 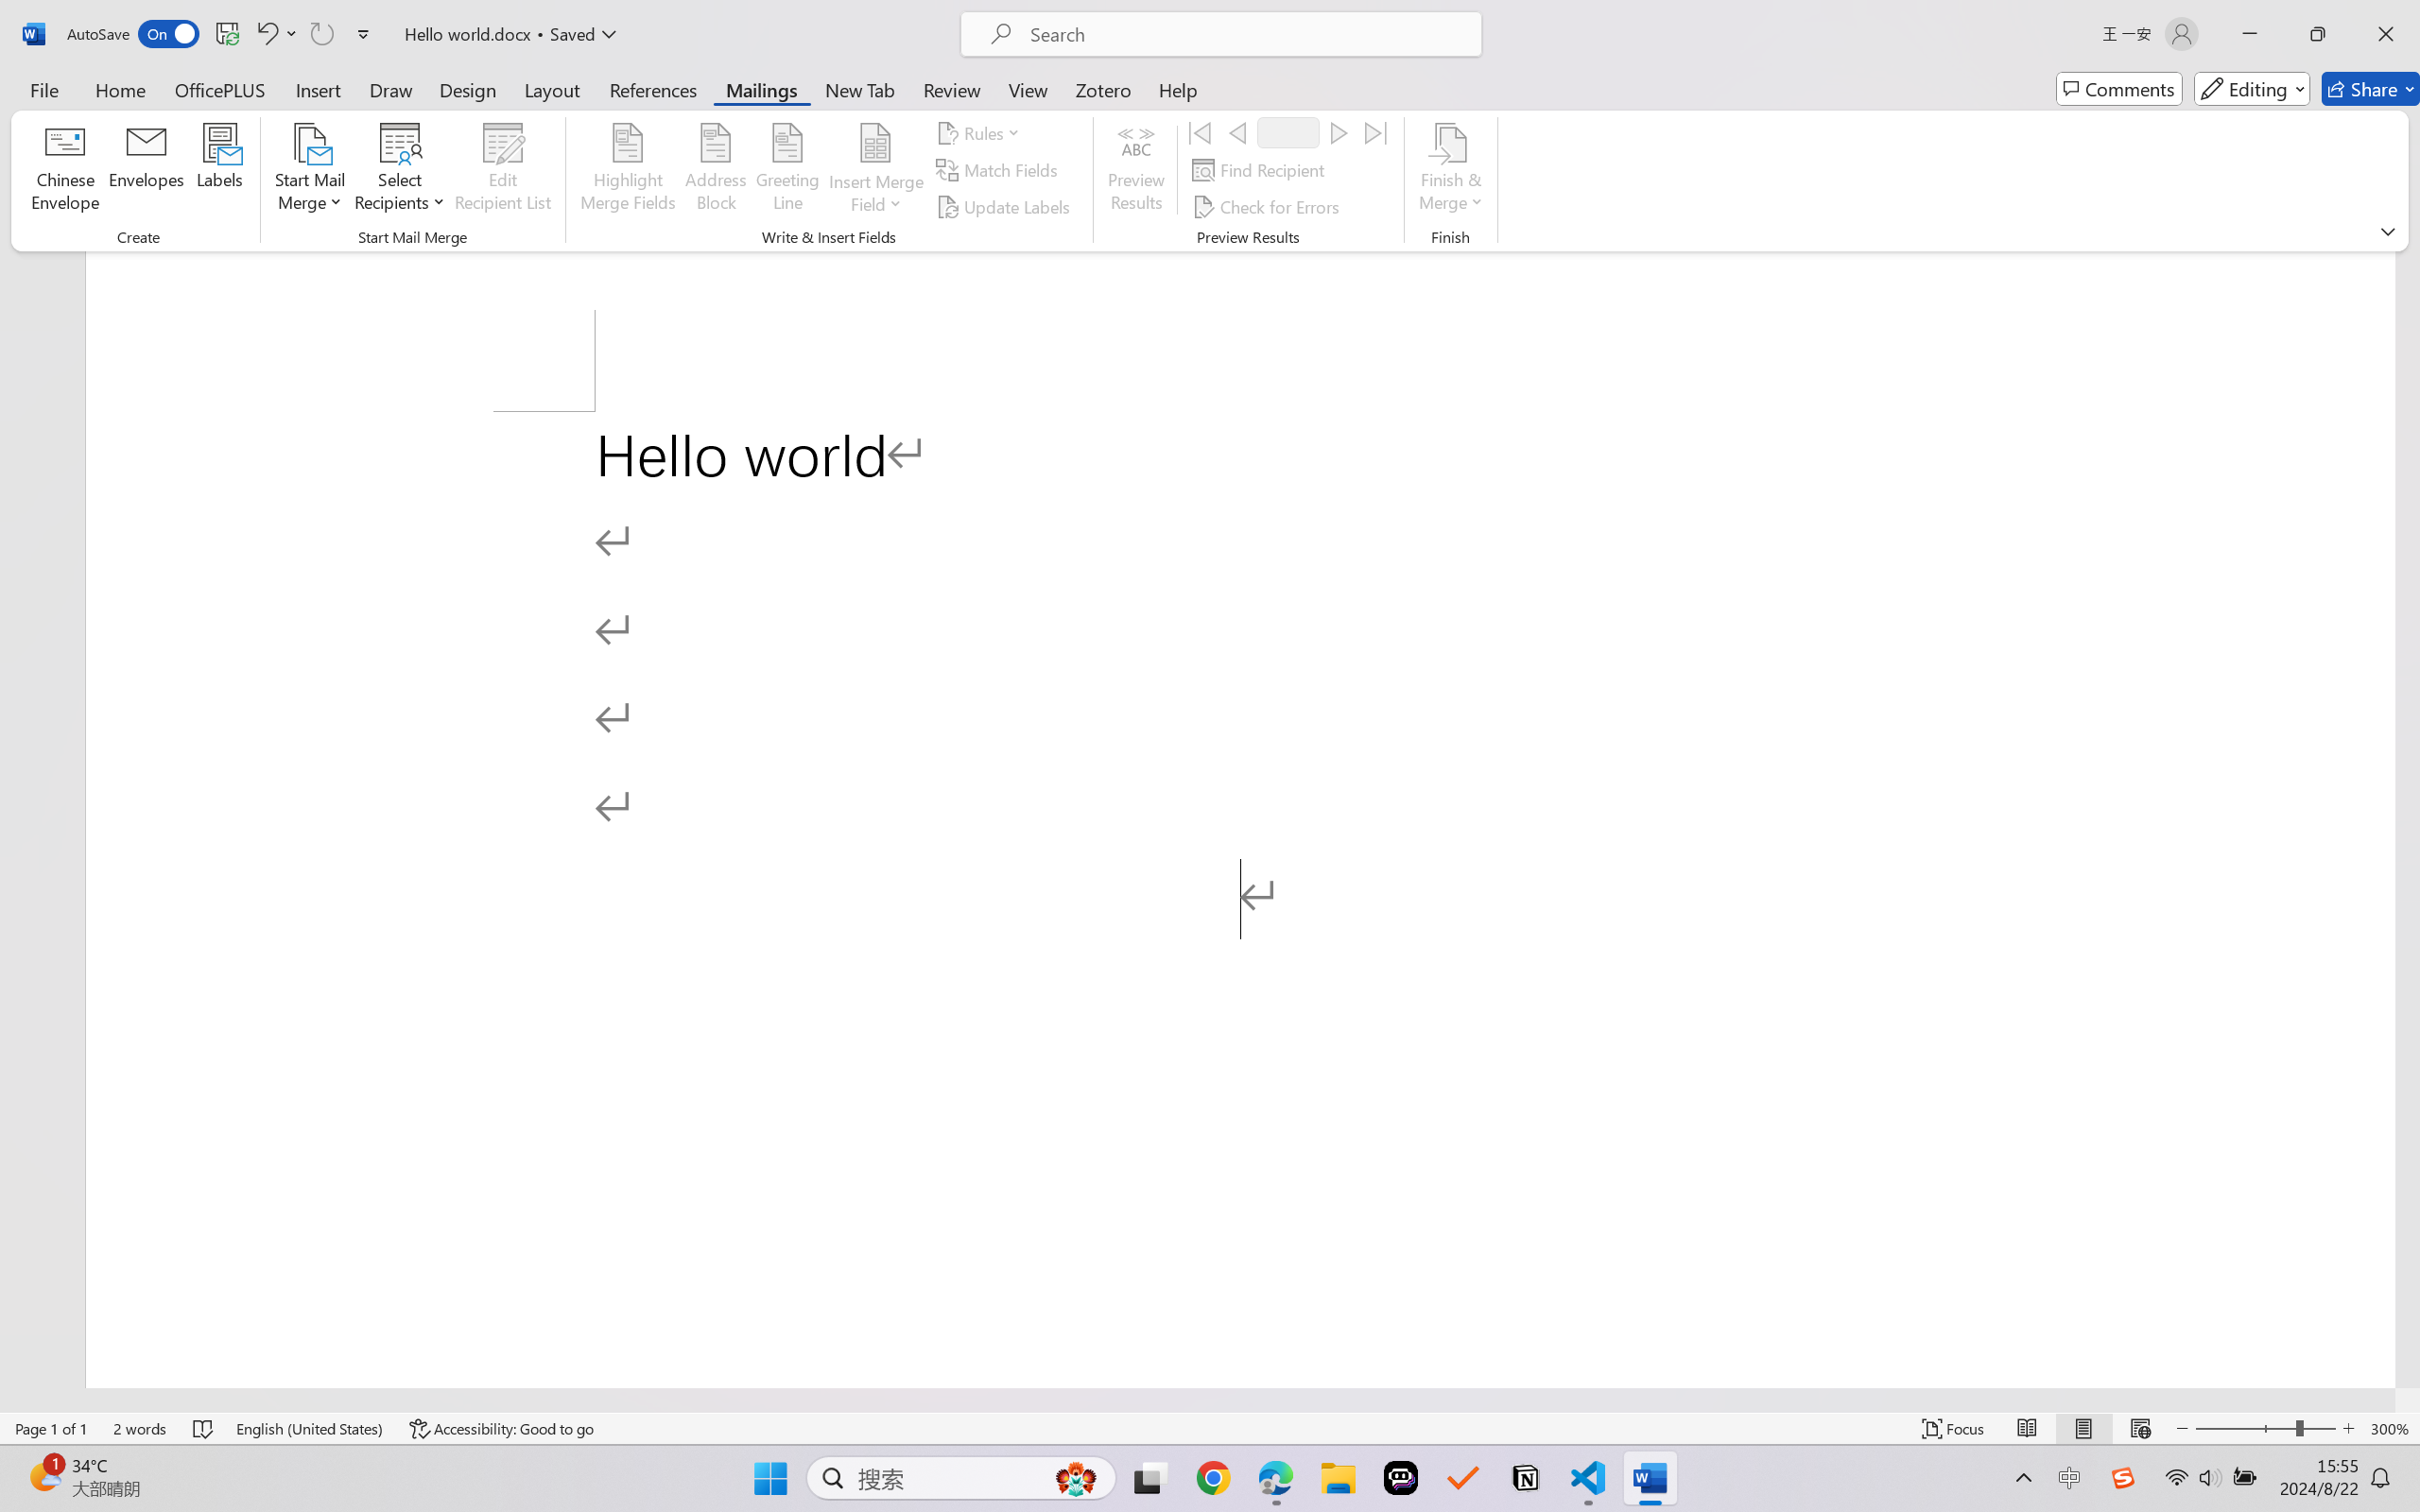 What do you see at coordinates (2028, 1429) in the screenshot?
I see `Read Mode` at bounding box center [2028, 1429].